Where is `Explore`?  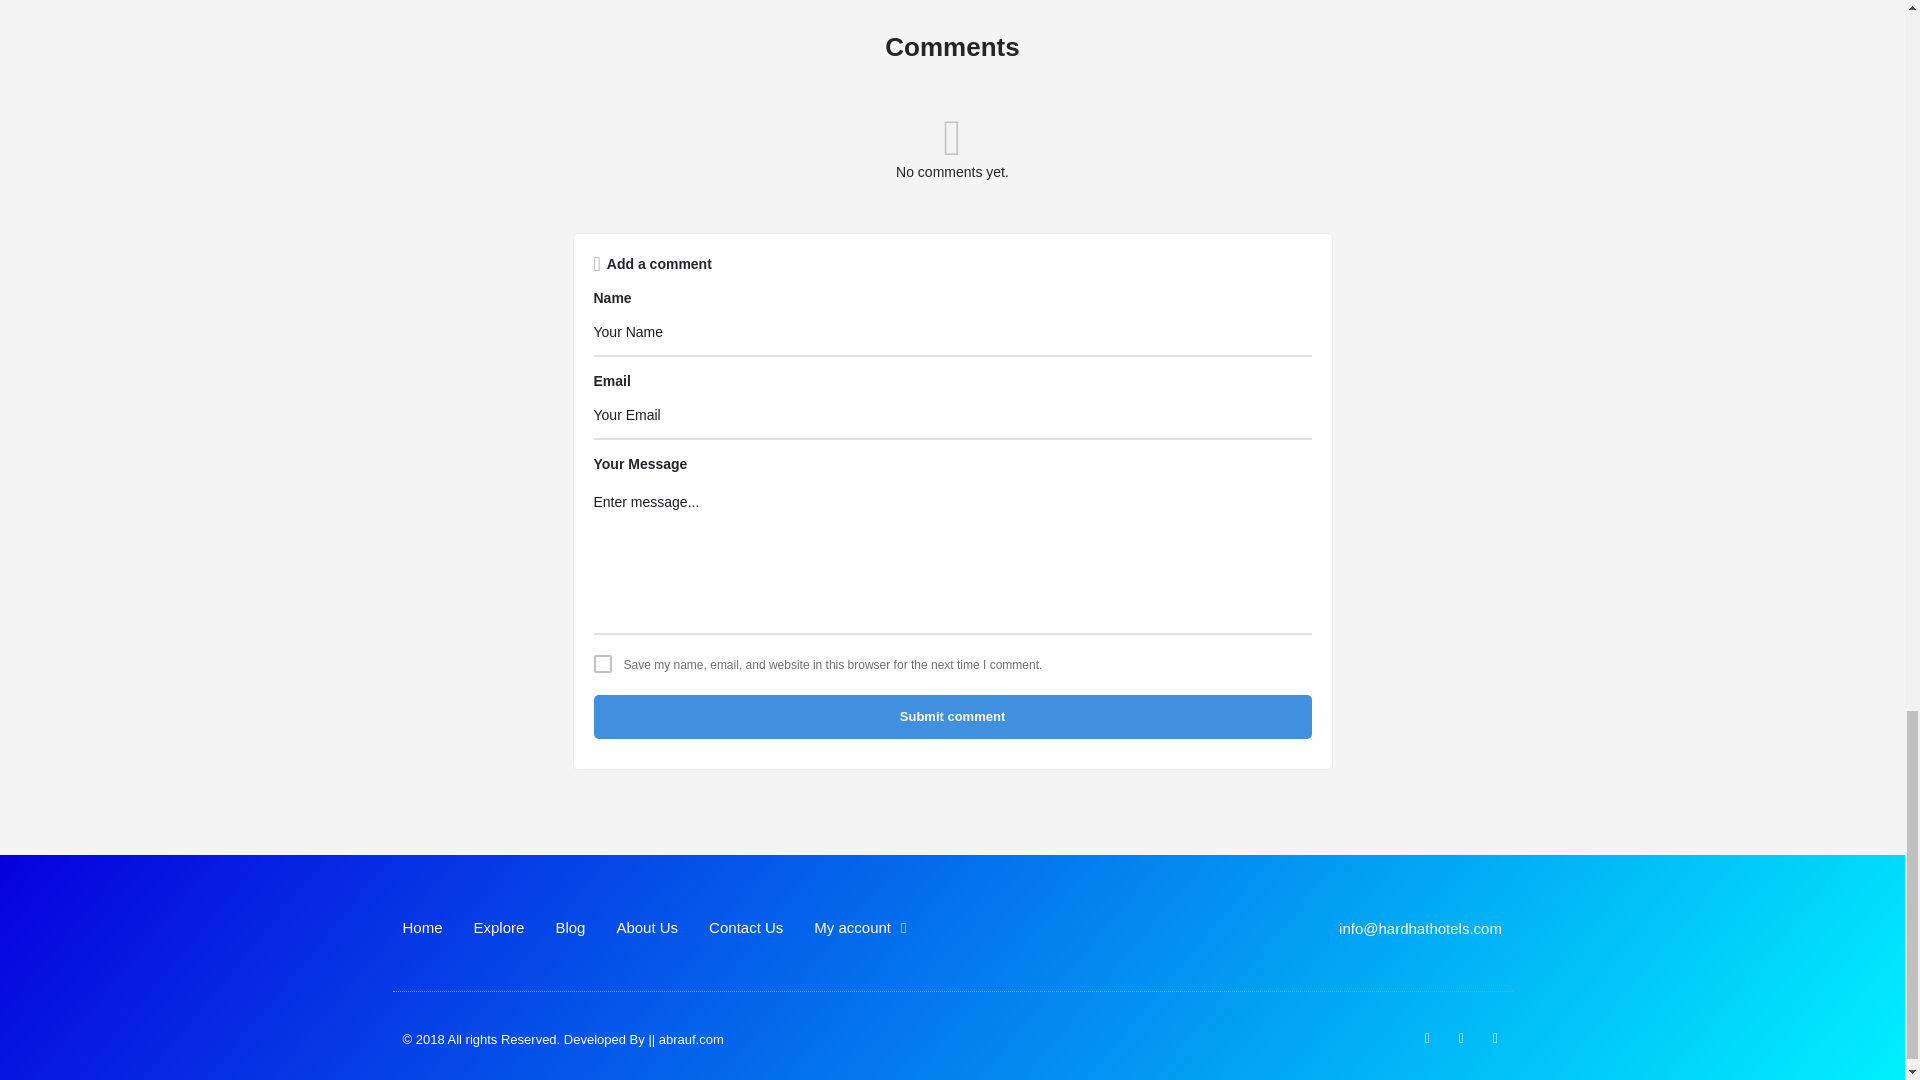
Explore is located at coordinates (499, 928).